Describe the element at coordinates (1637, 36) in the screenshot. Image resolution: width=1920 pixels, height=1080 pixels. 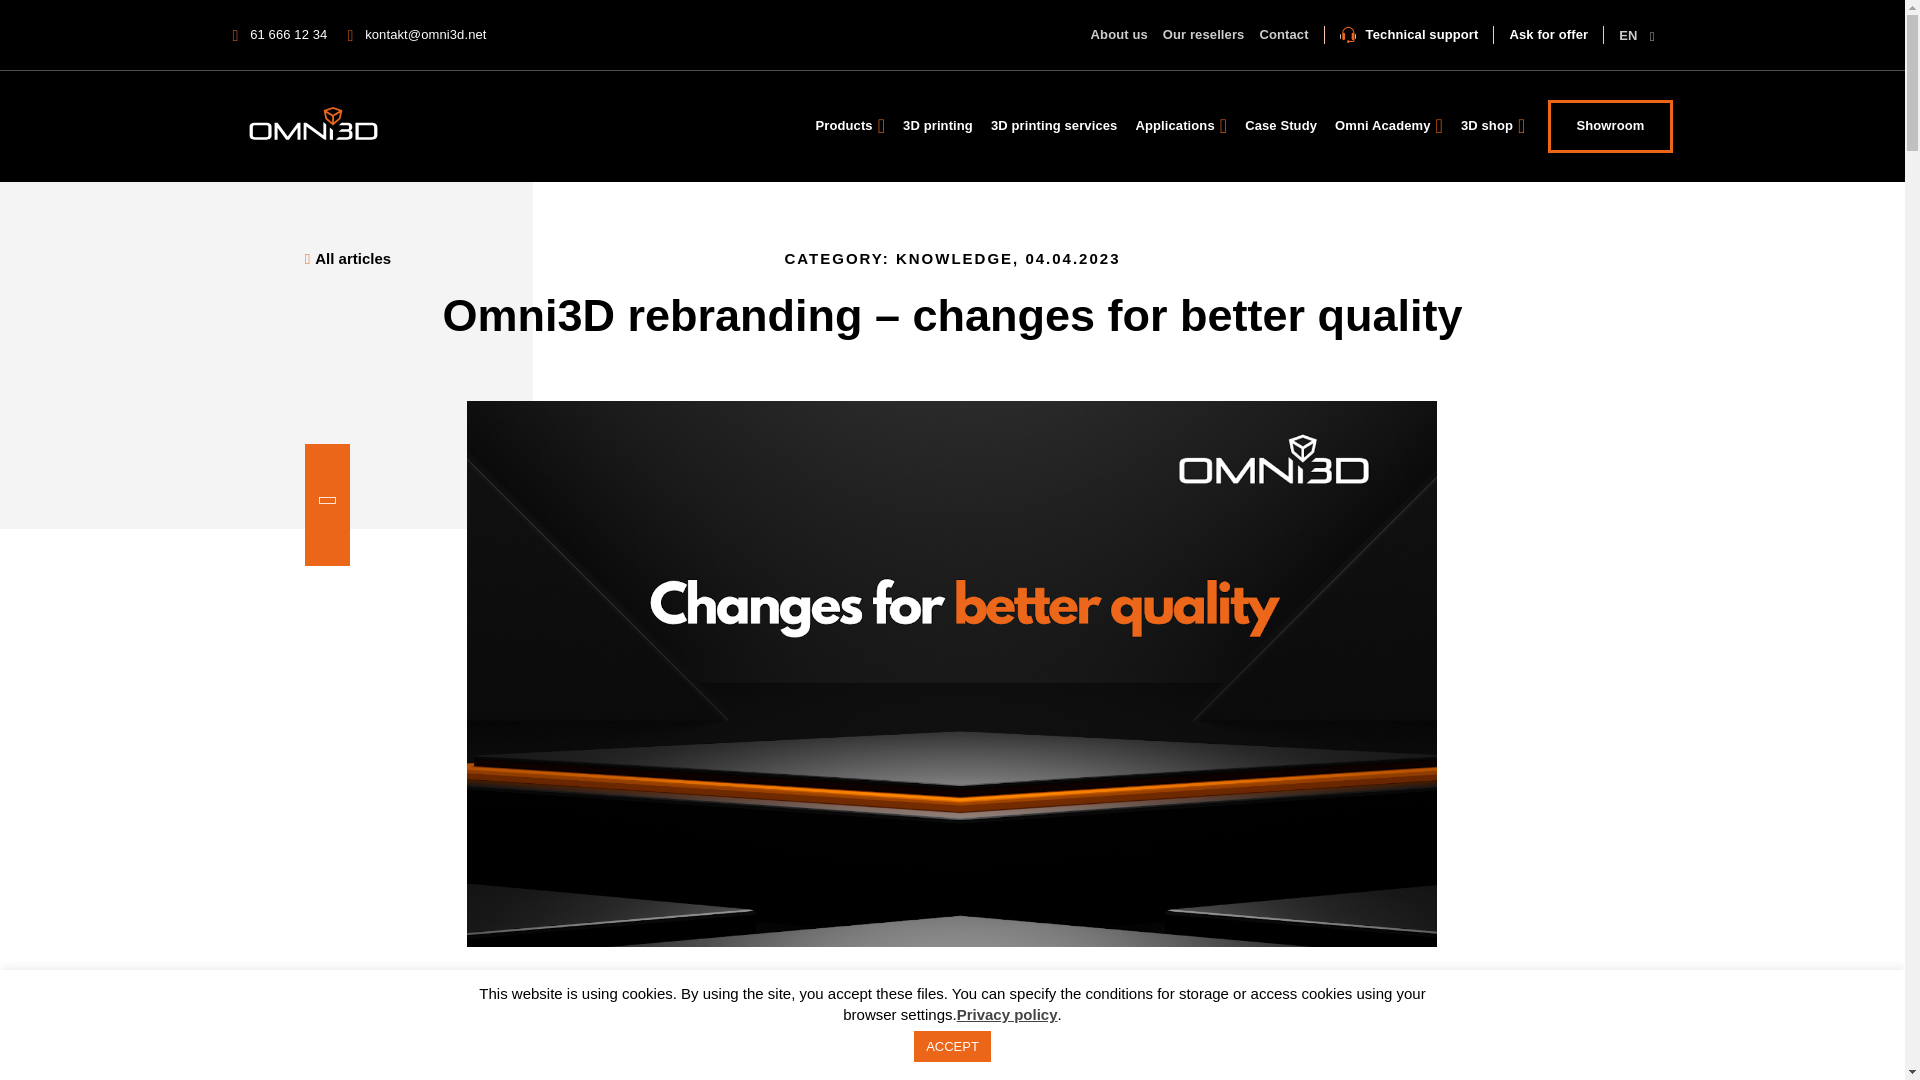
I see `EN` at that location.